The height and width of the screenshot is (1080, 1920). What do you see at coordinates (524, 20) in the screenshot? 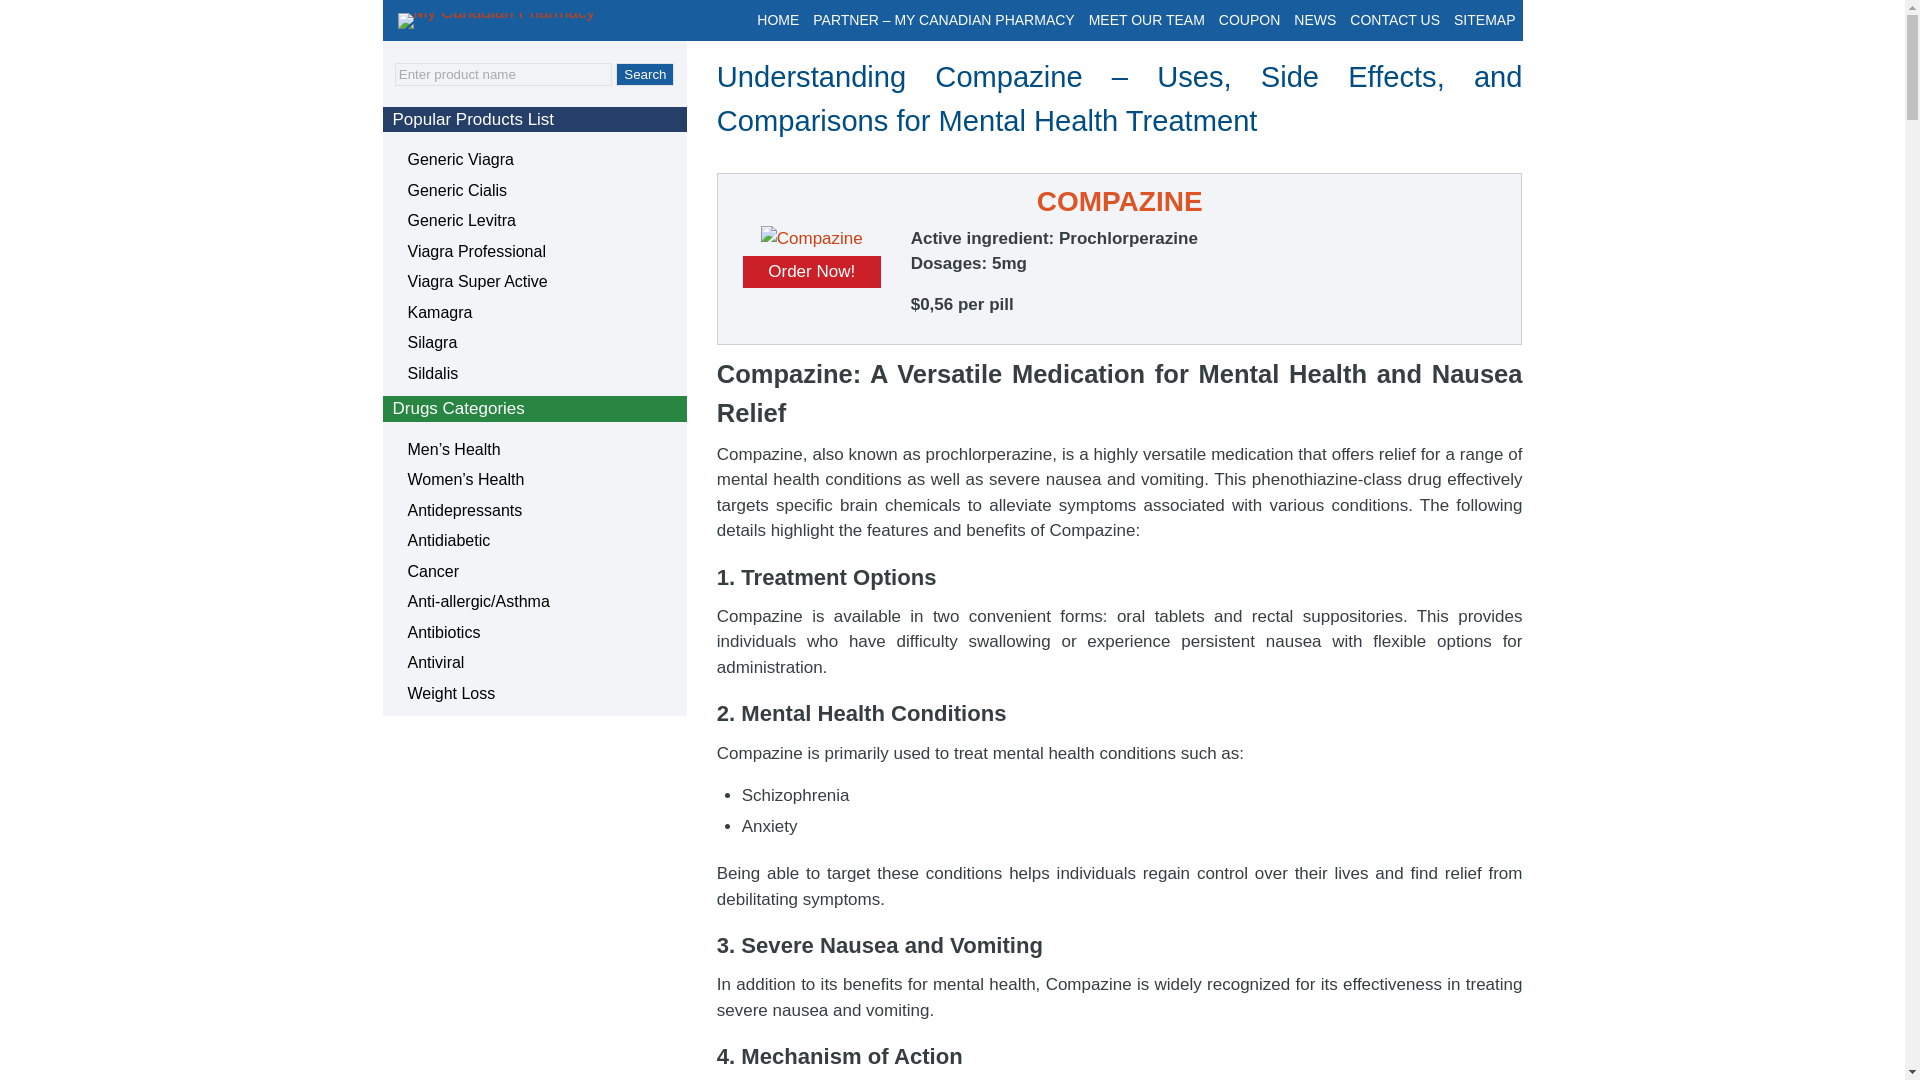
I see `My Canadian Pharmacy` at bounding box center [524, 20].